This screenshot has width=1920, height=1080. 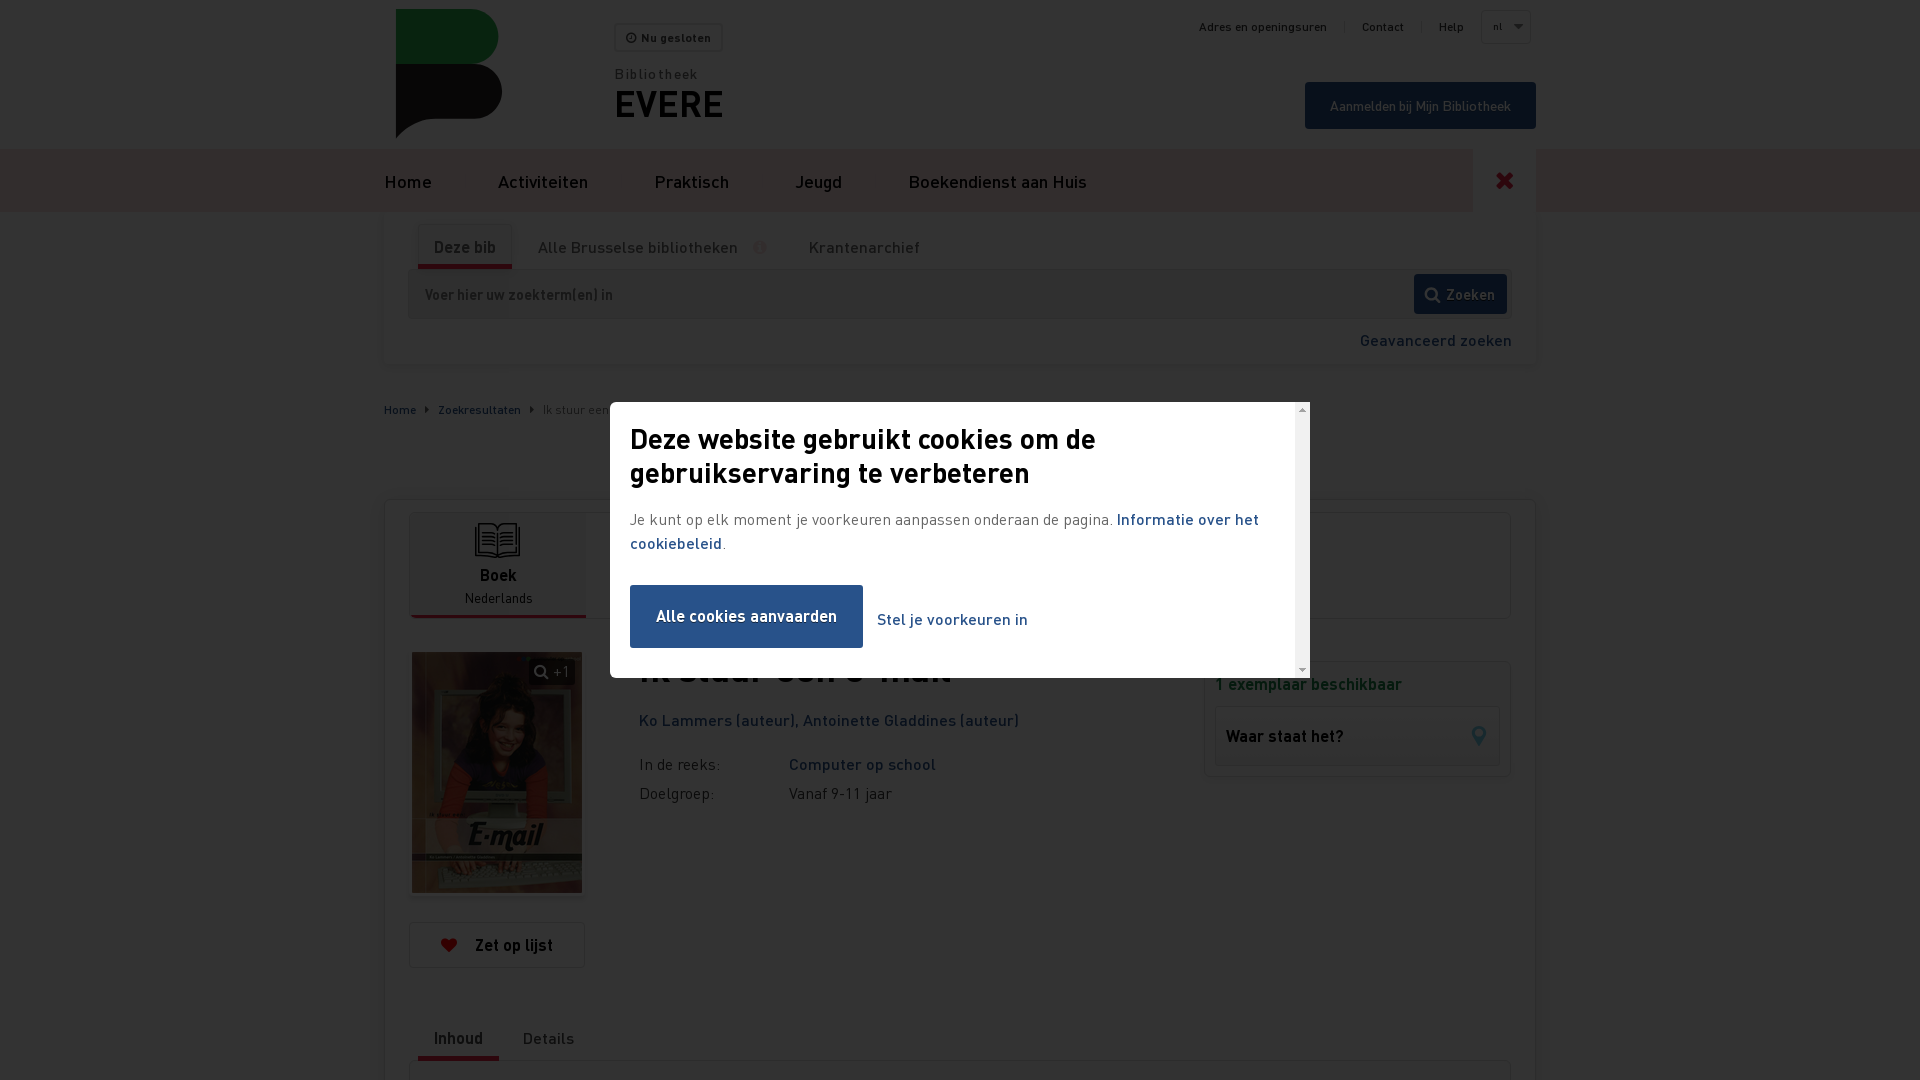 I want to click on Boekendienst aan Huis, so click(x=998, y=180).